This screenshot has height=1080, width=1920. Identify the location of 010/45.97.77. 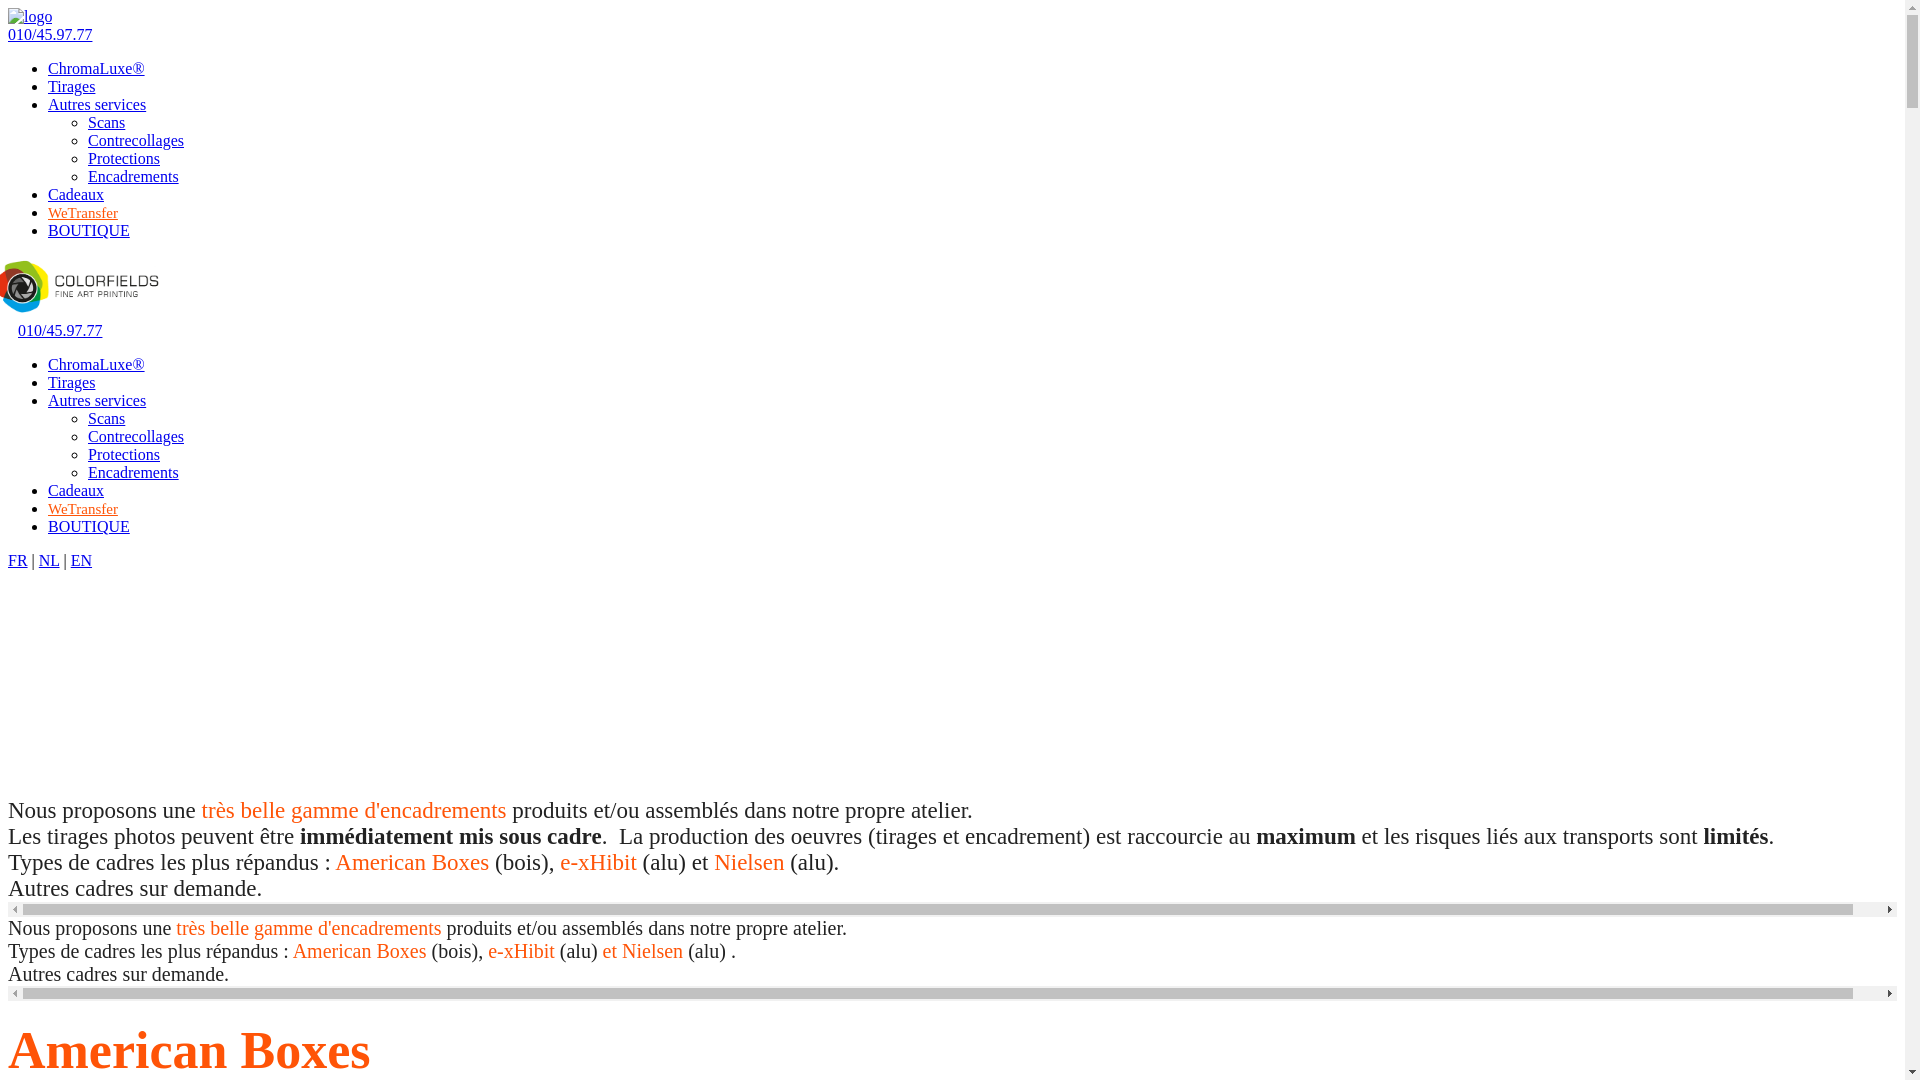
(60, 330).